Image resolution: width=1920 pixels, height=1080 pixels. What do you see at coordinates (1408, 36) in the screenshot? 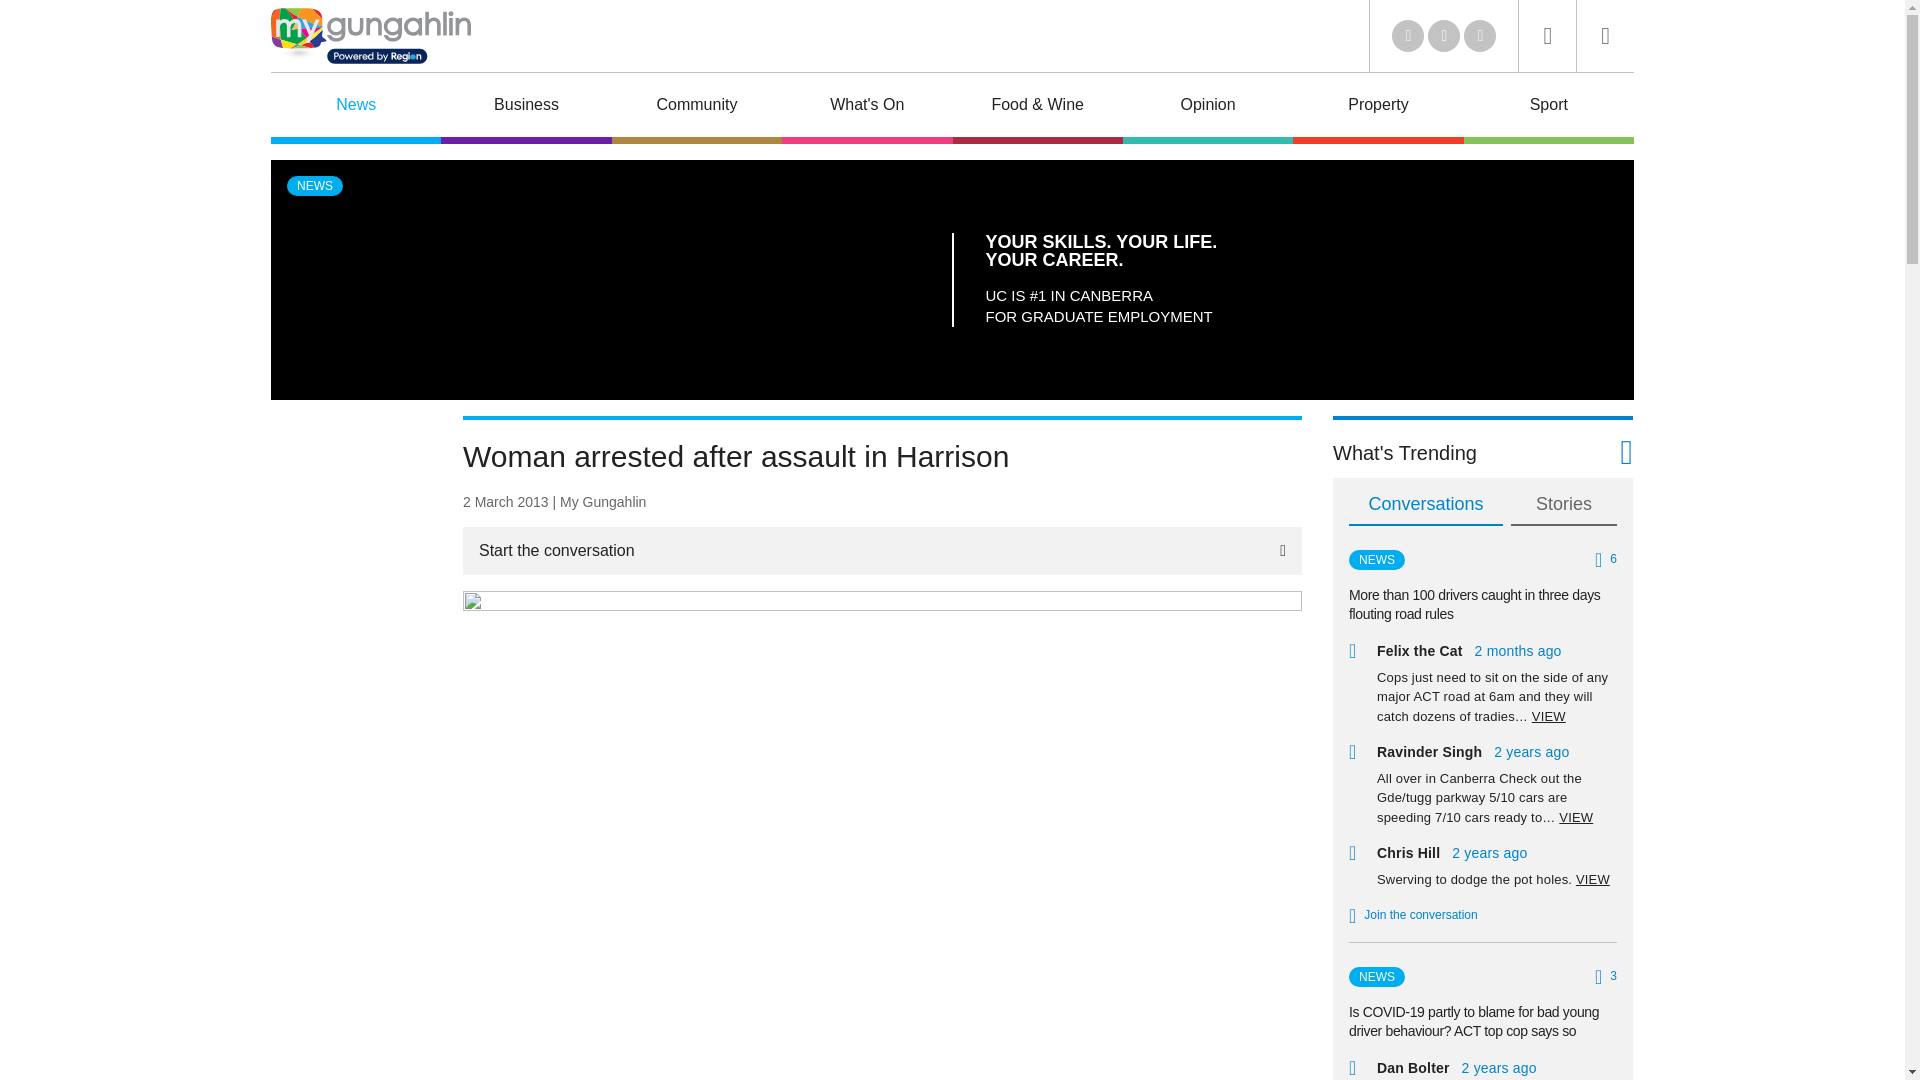
I see `Twitter` at bounding box center [1408, 36].